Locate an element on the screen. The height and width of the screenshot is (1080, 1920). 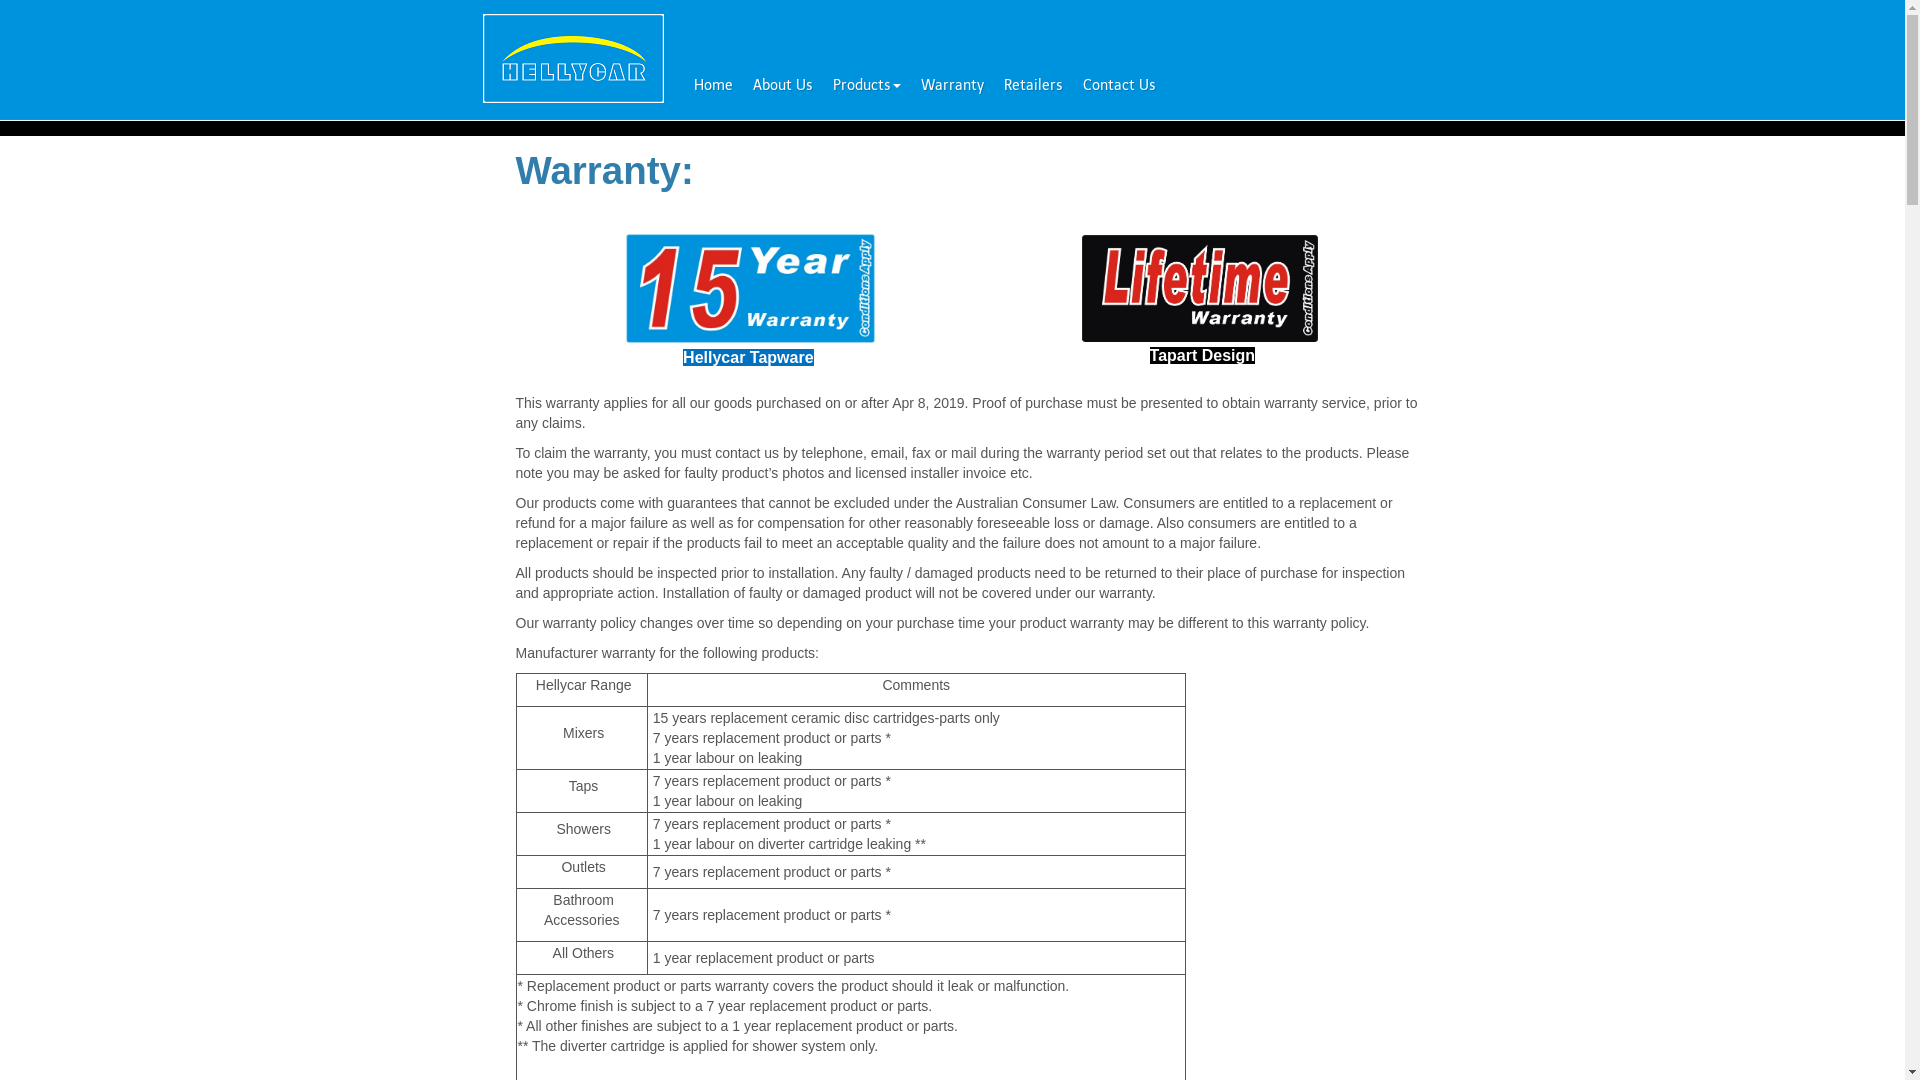
Retailers is located at coordinates (1034, 85).